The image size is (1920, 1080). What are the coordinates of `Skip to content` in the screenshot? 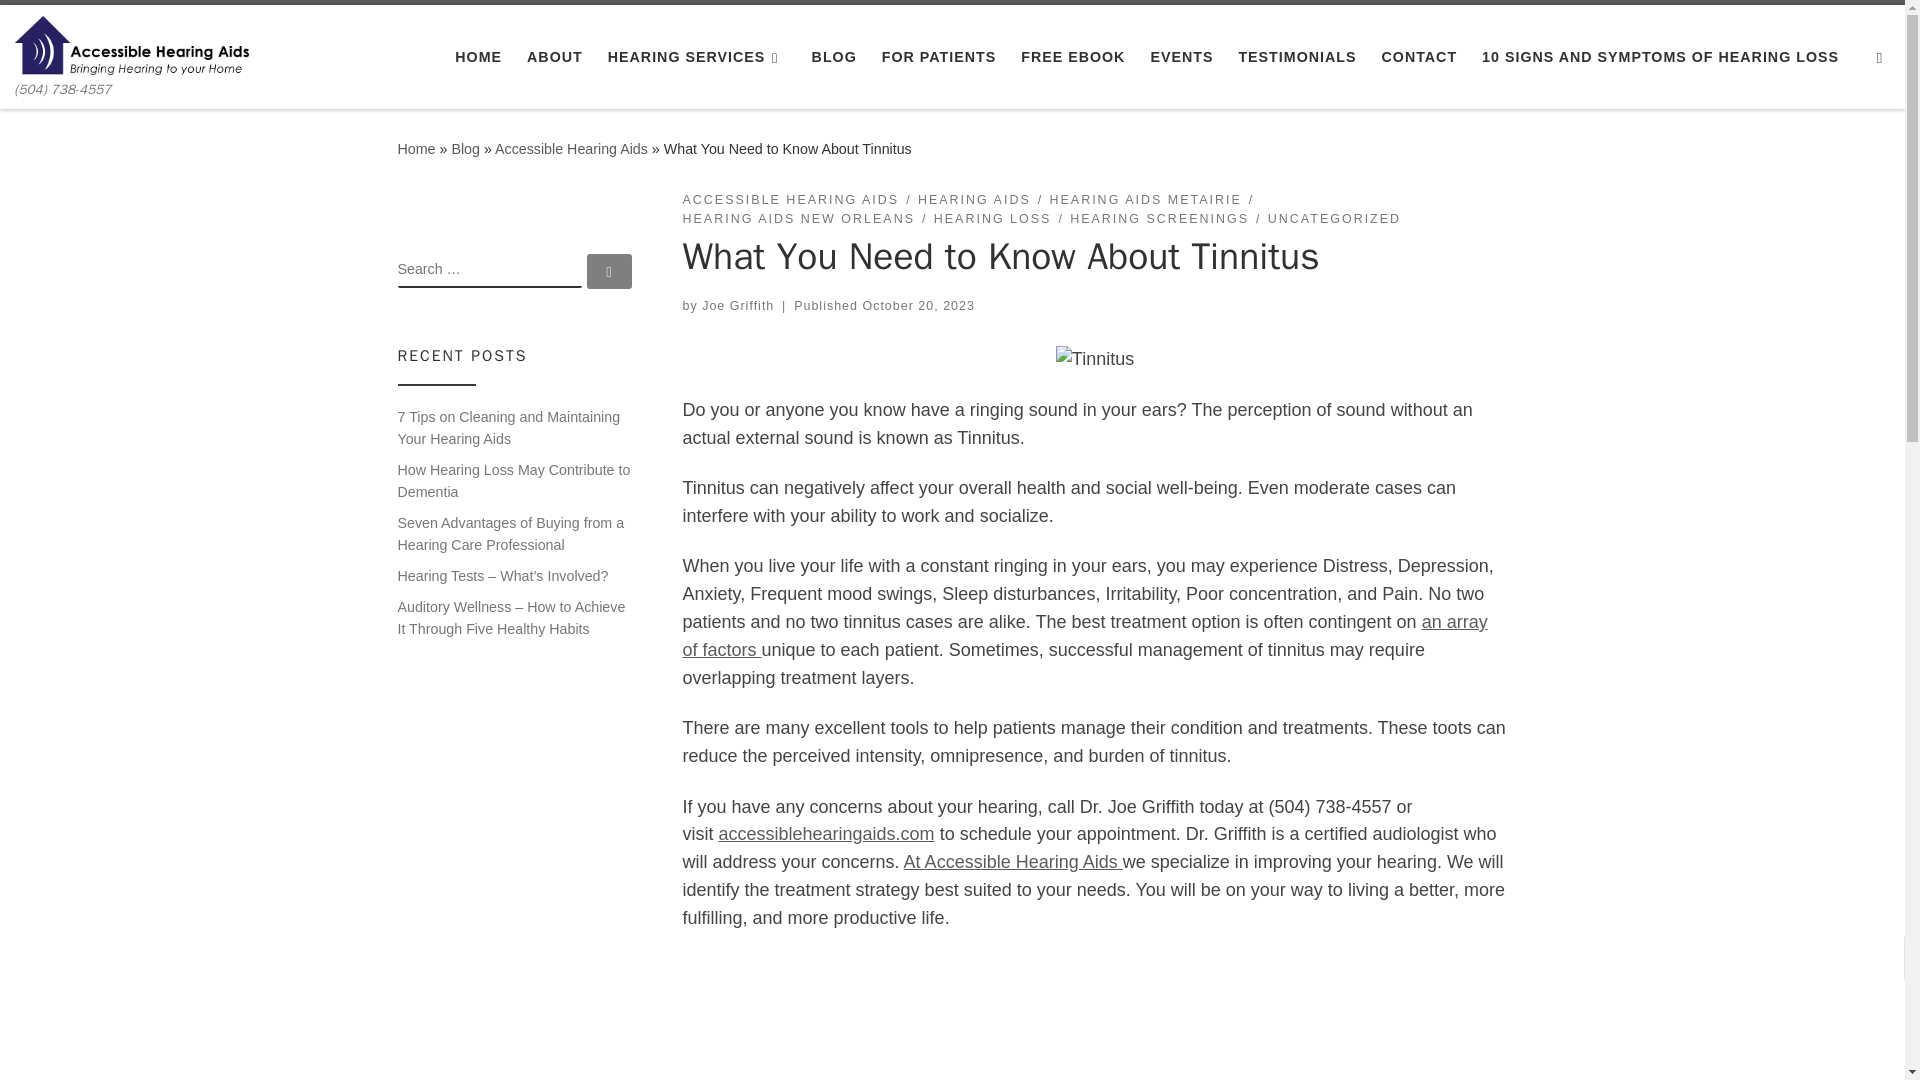 It's located at (80, 26).